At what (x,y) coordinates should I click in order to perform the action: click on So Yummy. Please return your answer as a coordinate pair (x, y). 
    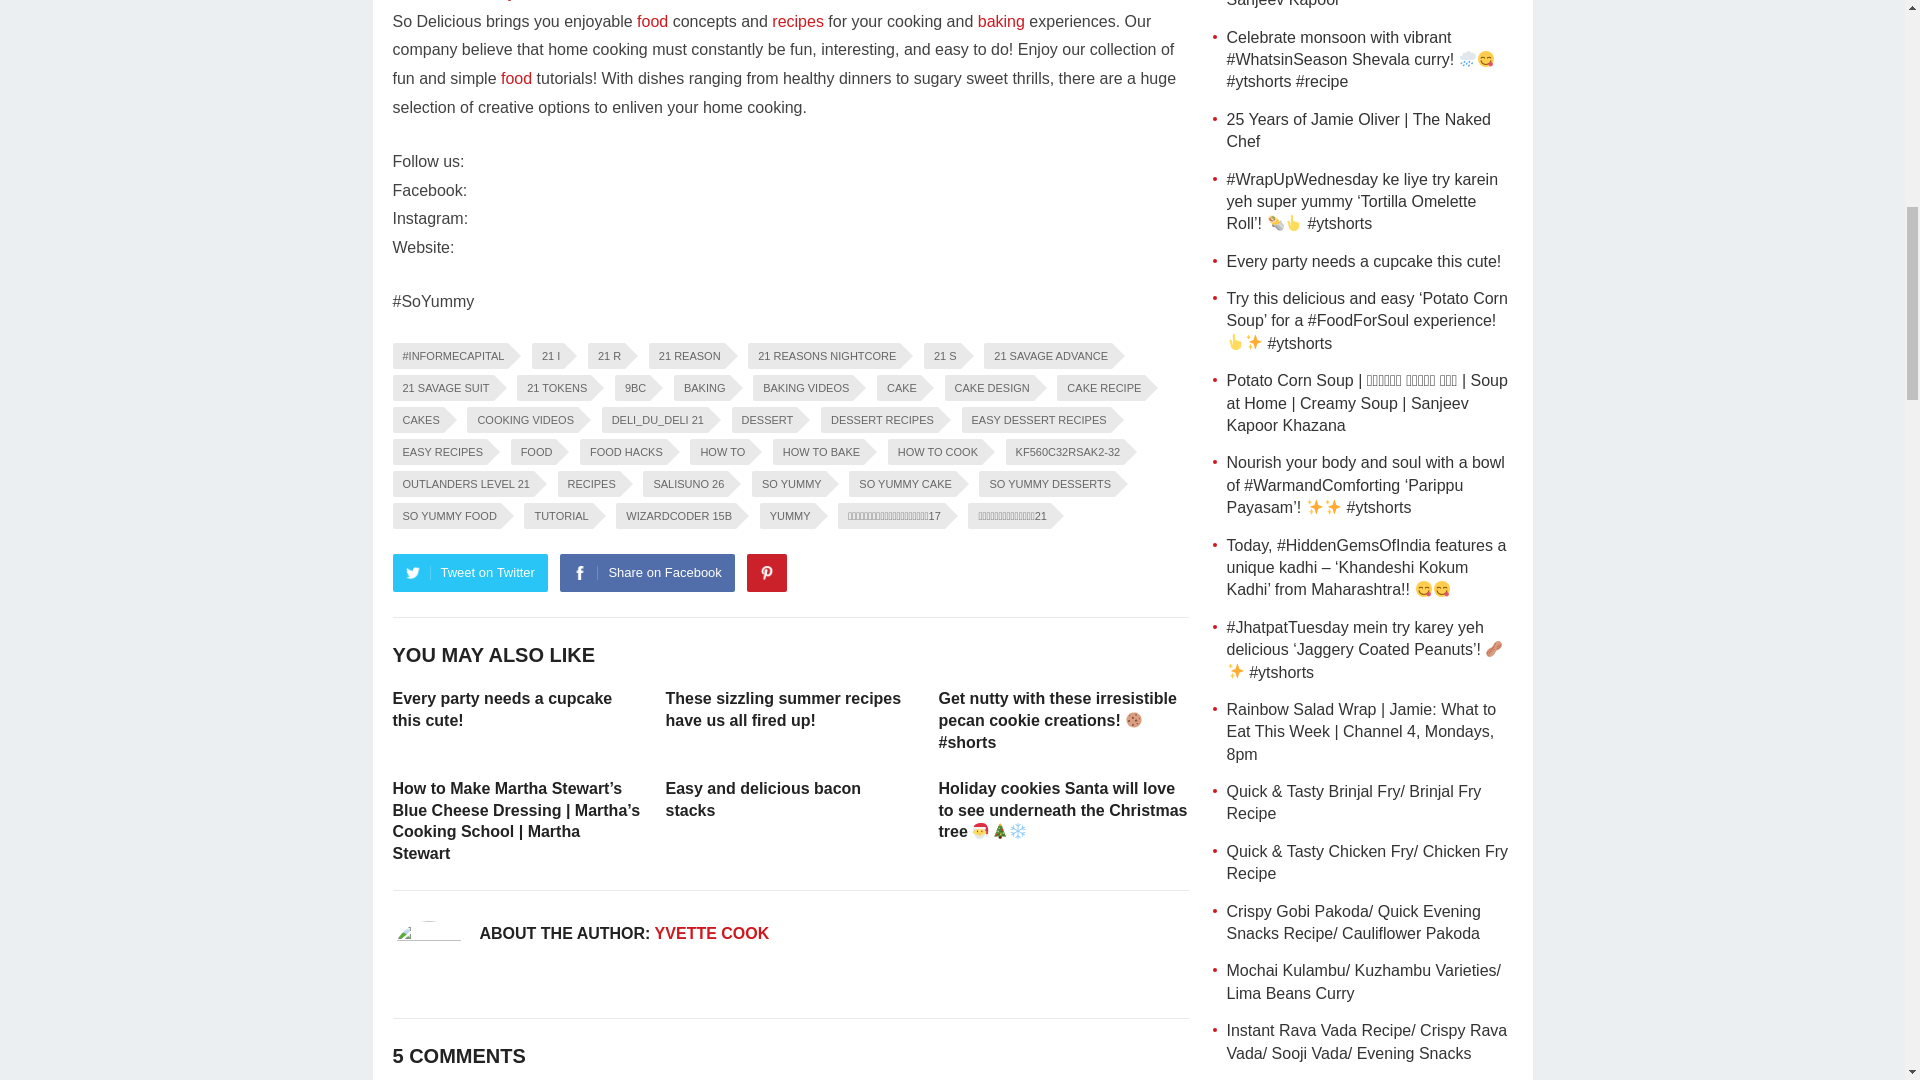
    Looking at the image, I should click on (478, 0).